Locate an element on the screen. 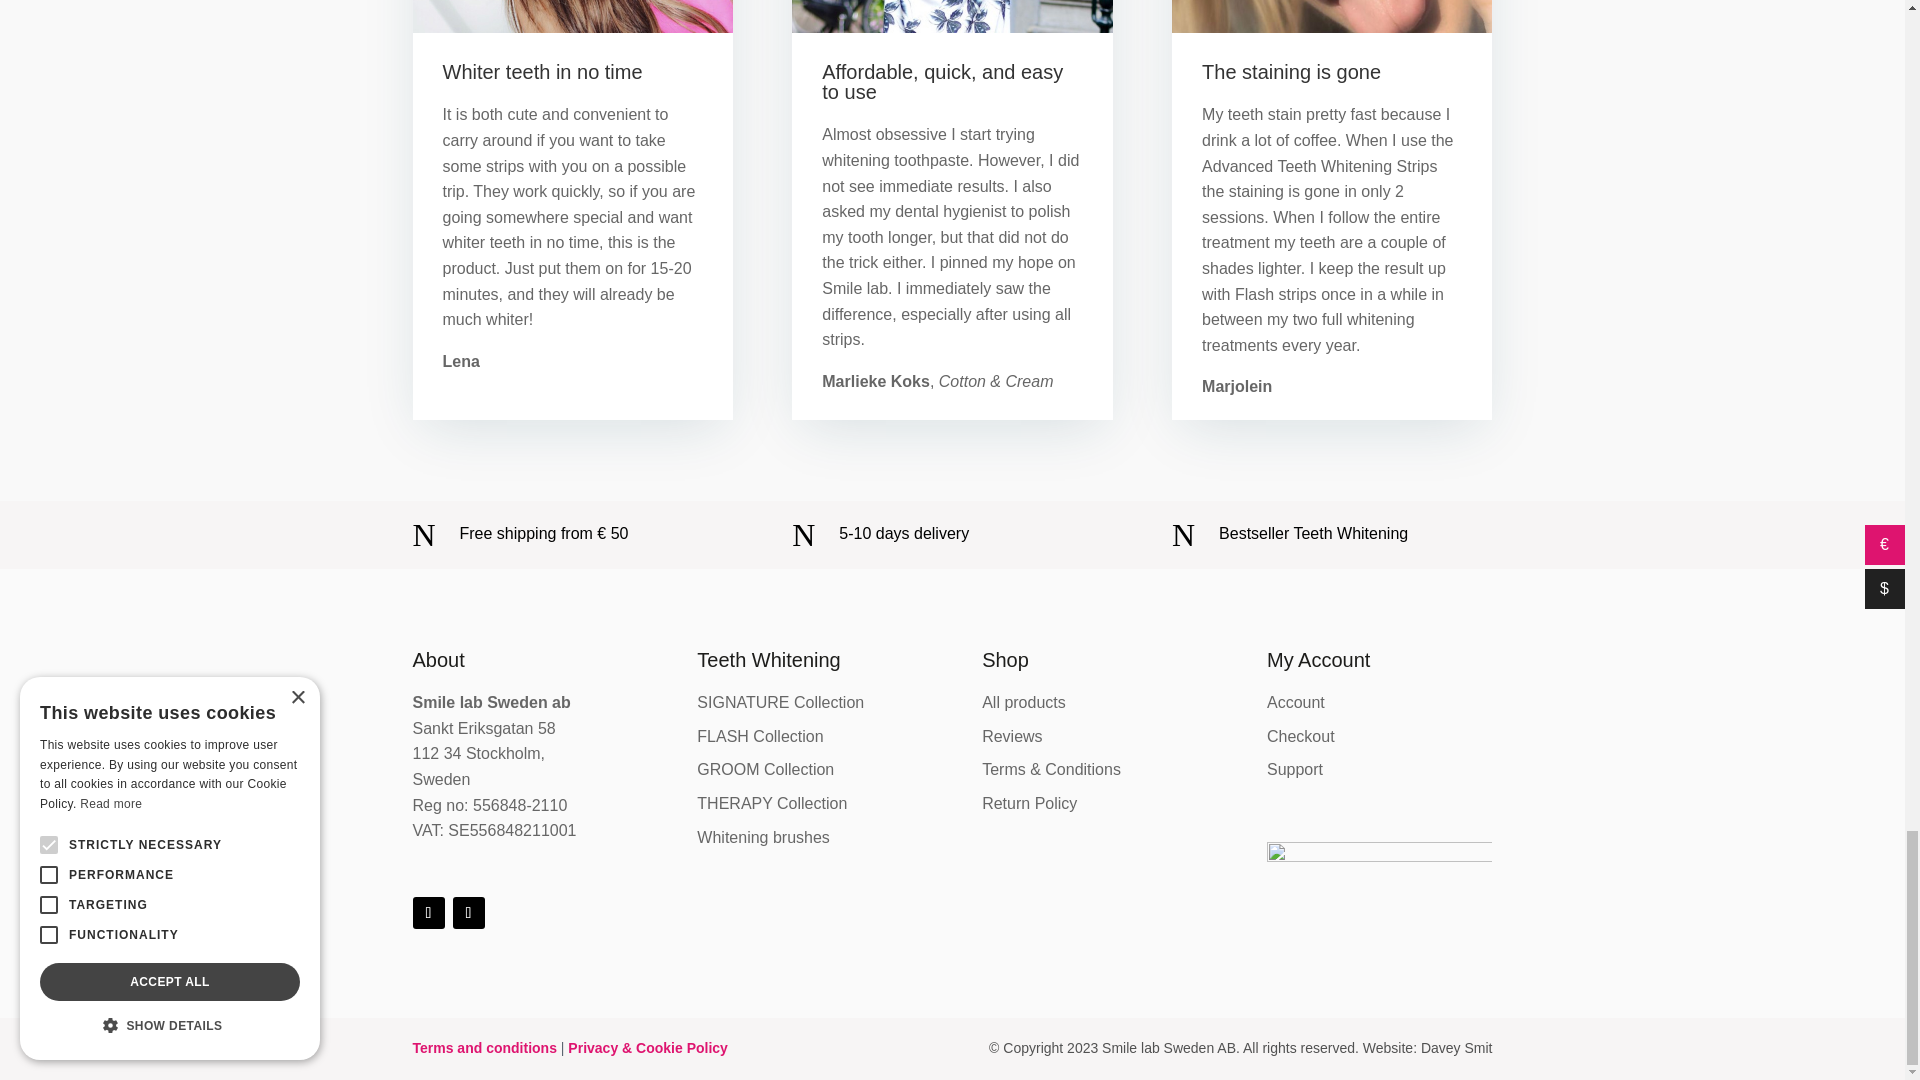 This screenshot has height=1080, width=1920. Follow on Instagram is located at coordinates (467, 912).